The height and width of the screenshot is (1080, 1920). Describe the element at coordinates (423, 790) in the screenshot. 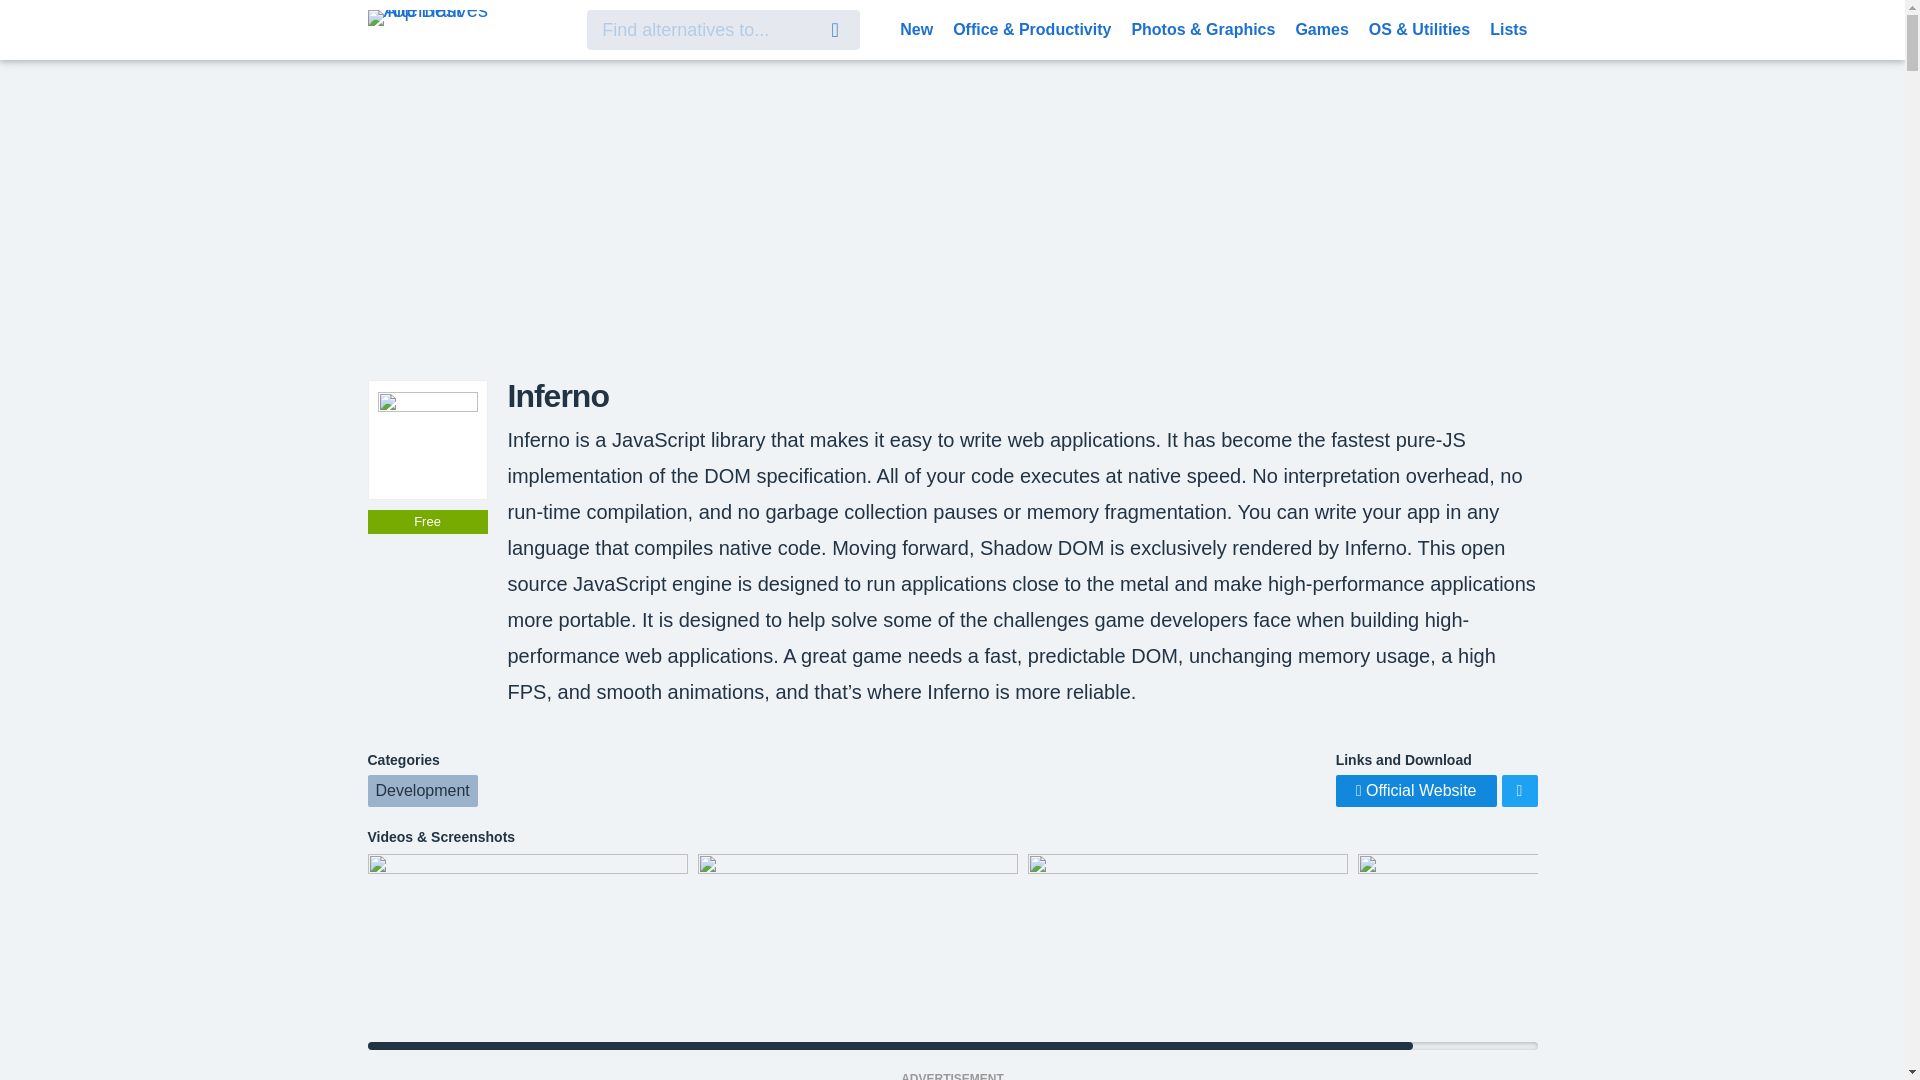

I see `Development` at that location.